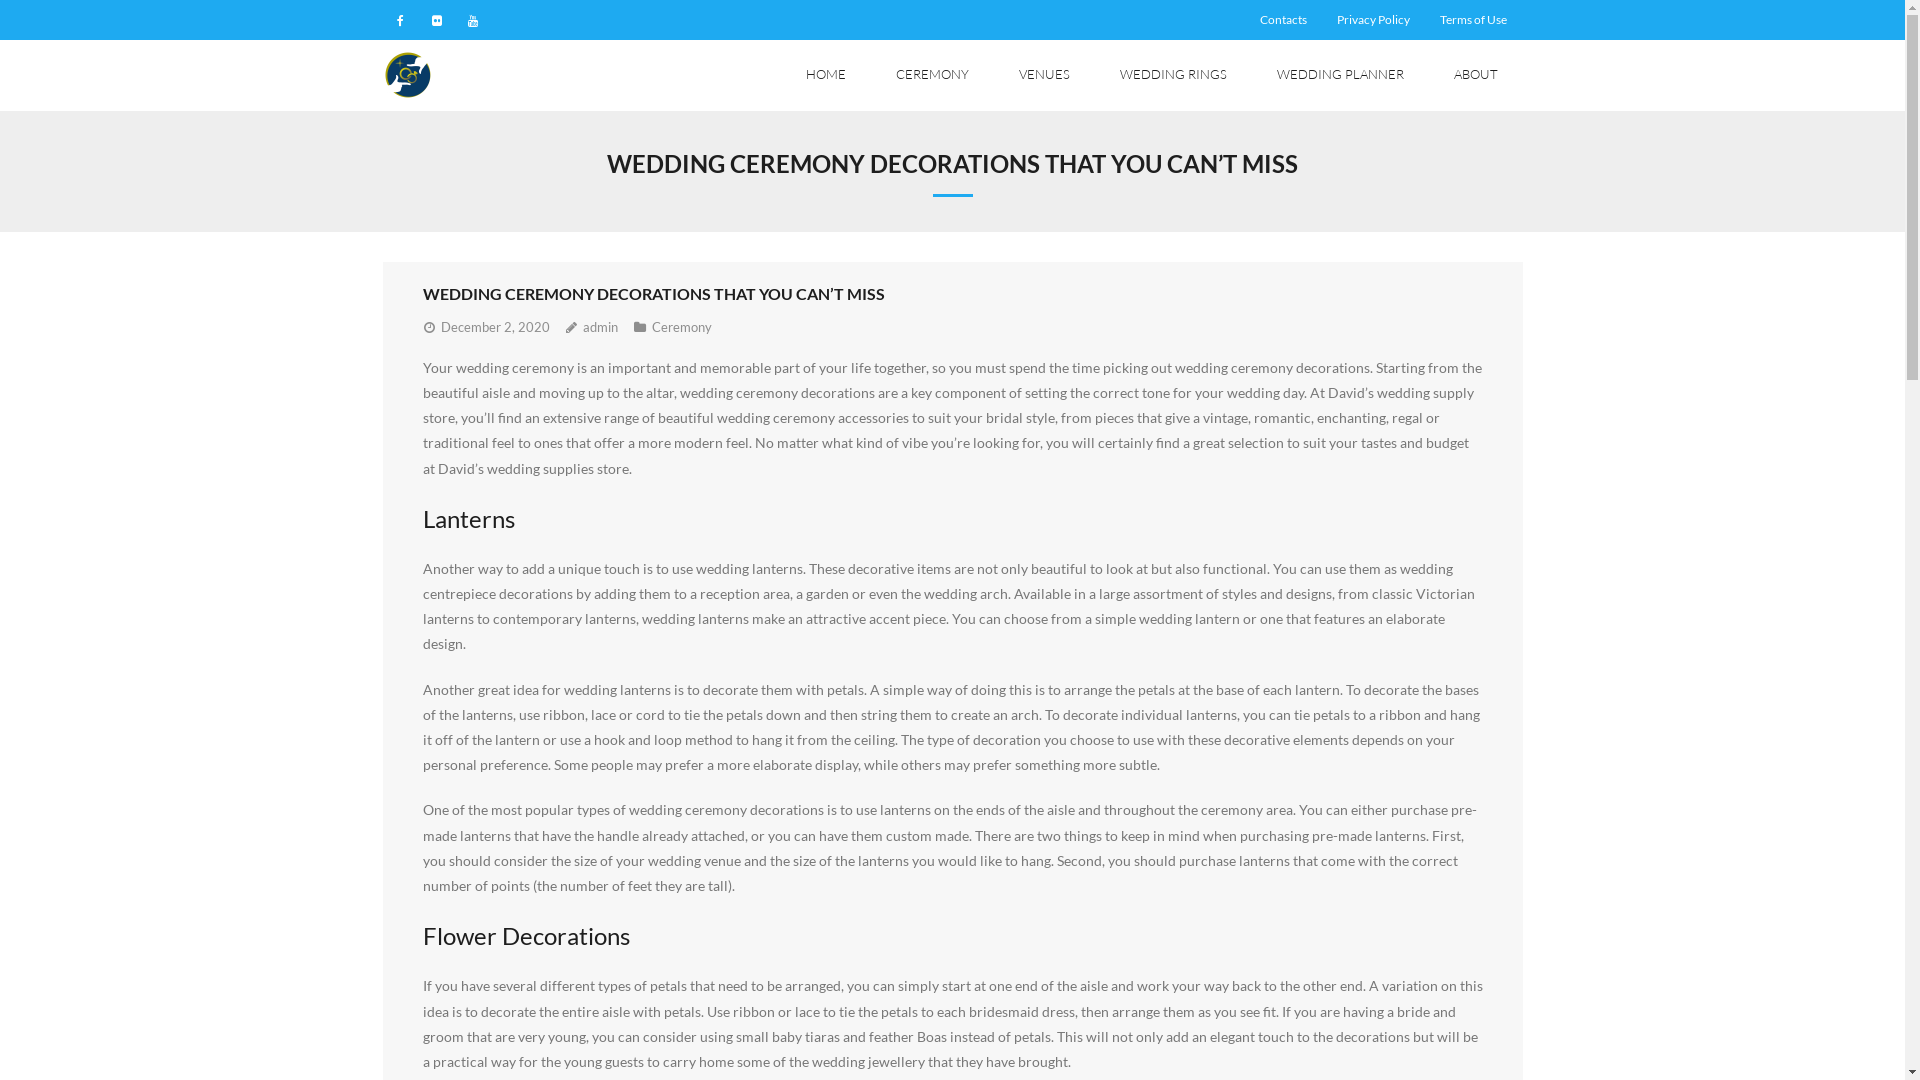 The width and height of the screenshot is (1920, 1080). I want to click on WEDDING PLANNER, so click(1340, 76).